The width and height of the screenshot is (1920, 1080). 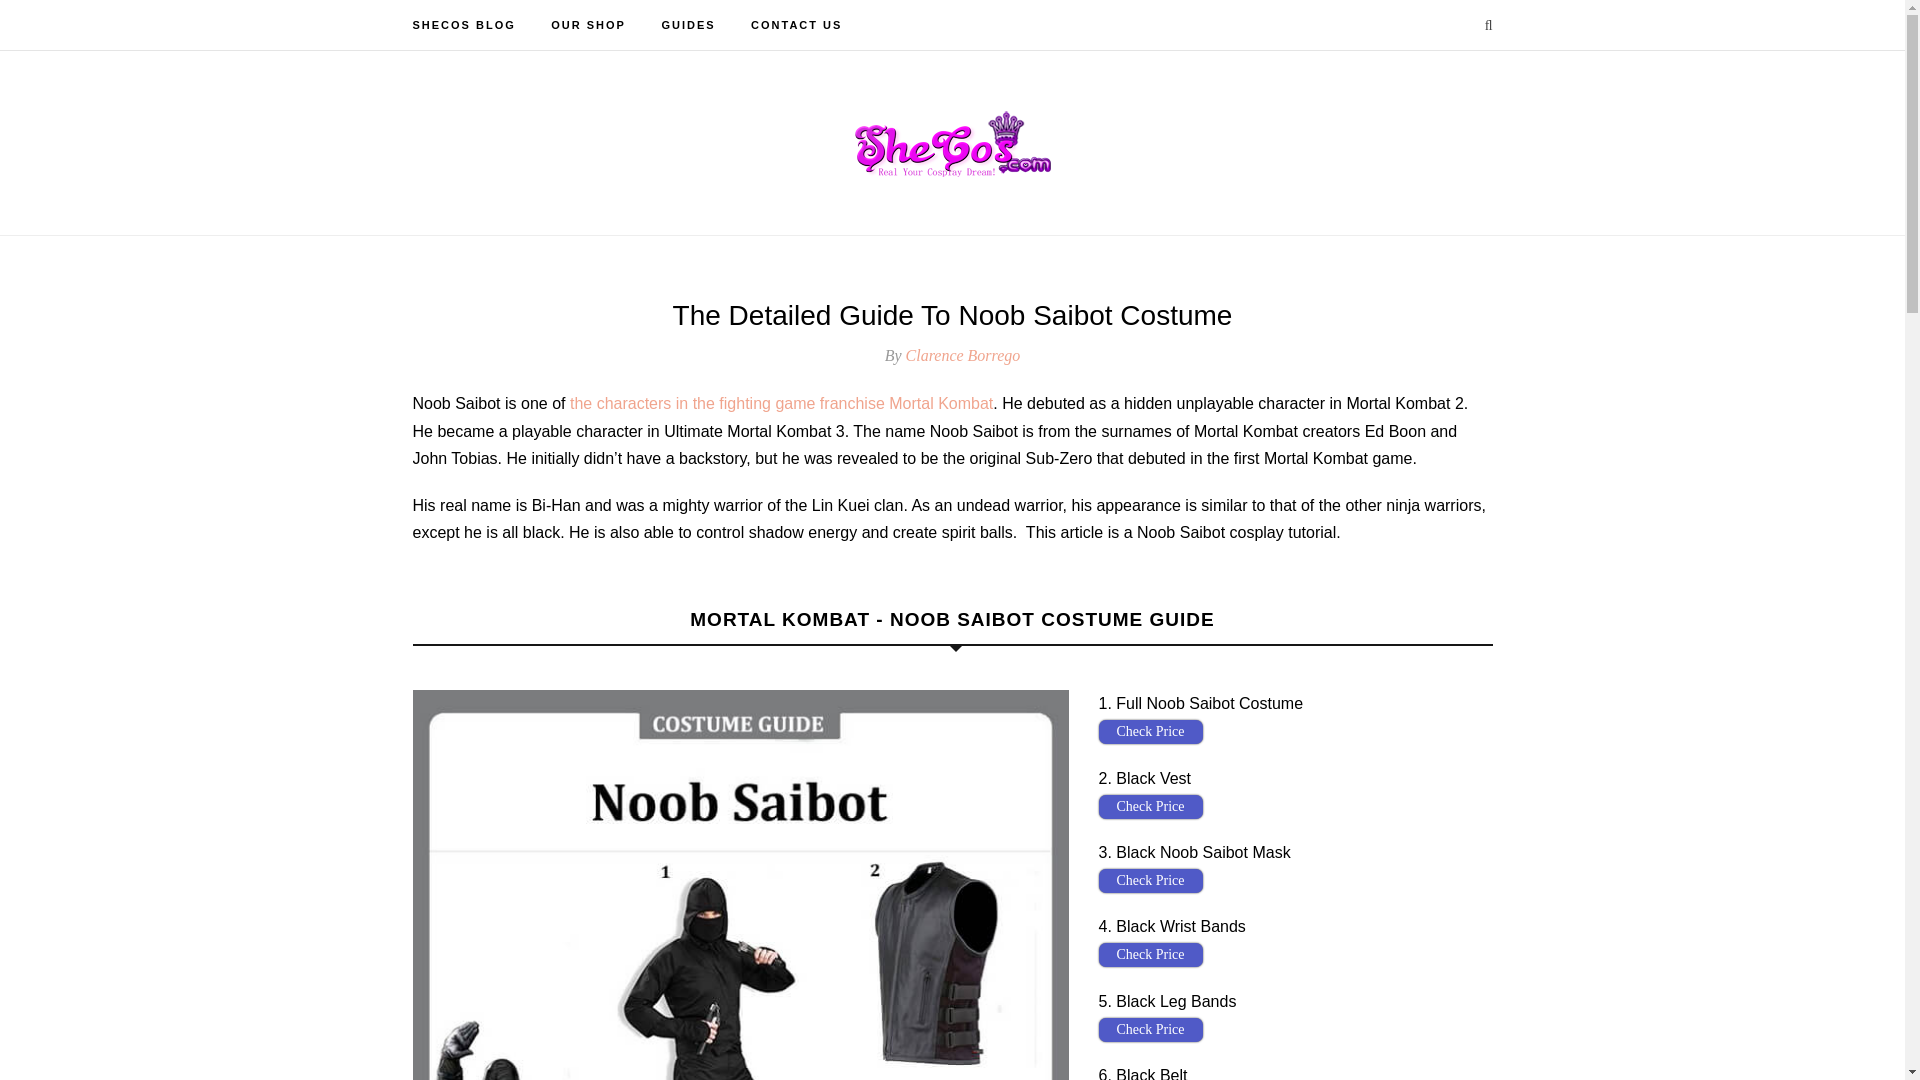 What do you see at coordinates (463, 24) in the screenshot?
I see `SHECOS BLOG` at bounding box center [463, 24].